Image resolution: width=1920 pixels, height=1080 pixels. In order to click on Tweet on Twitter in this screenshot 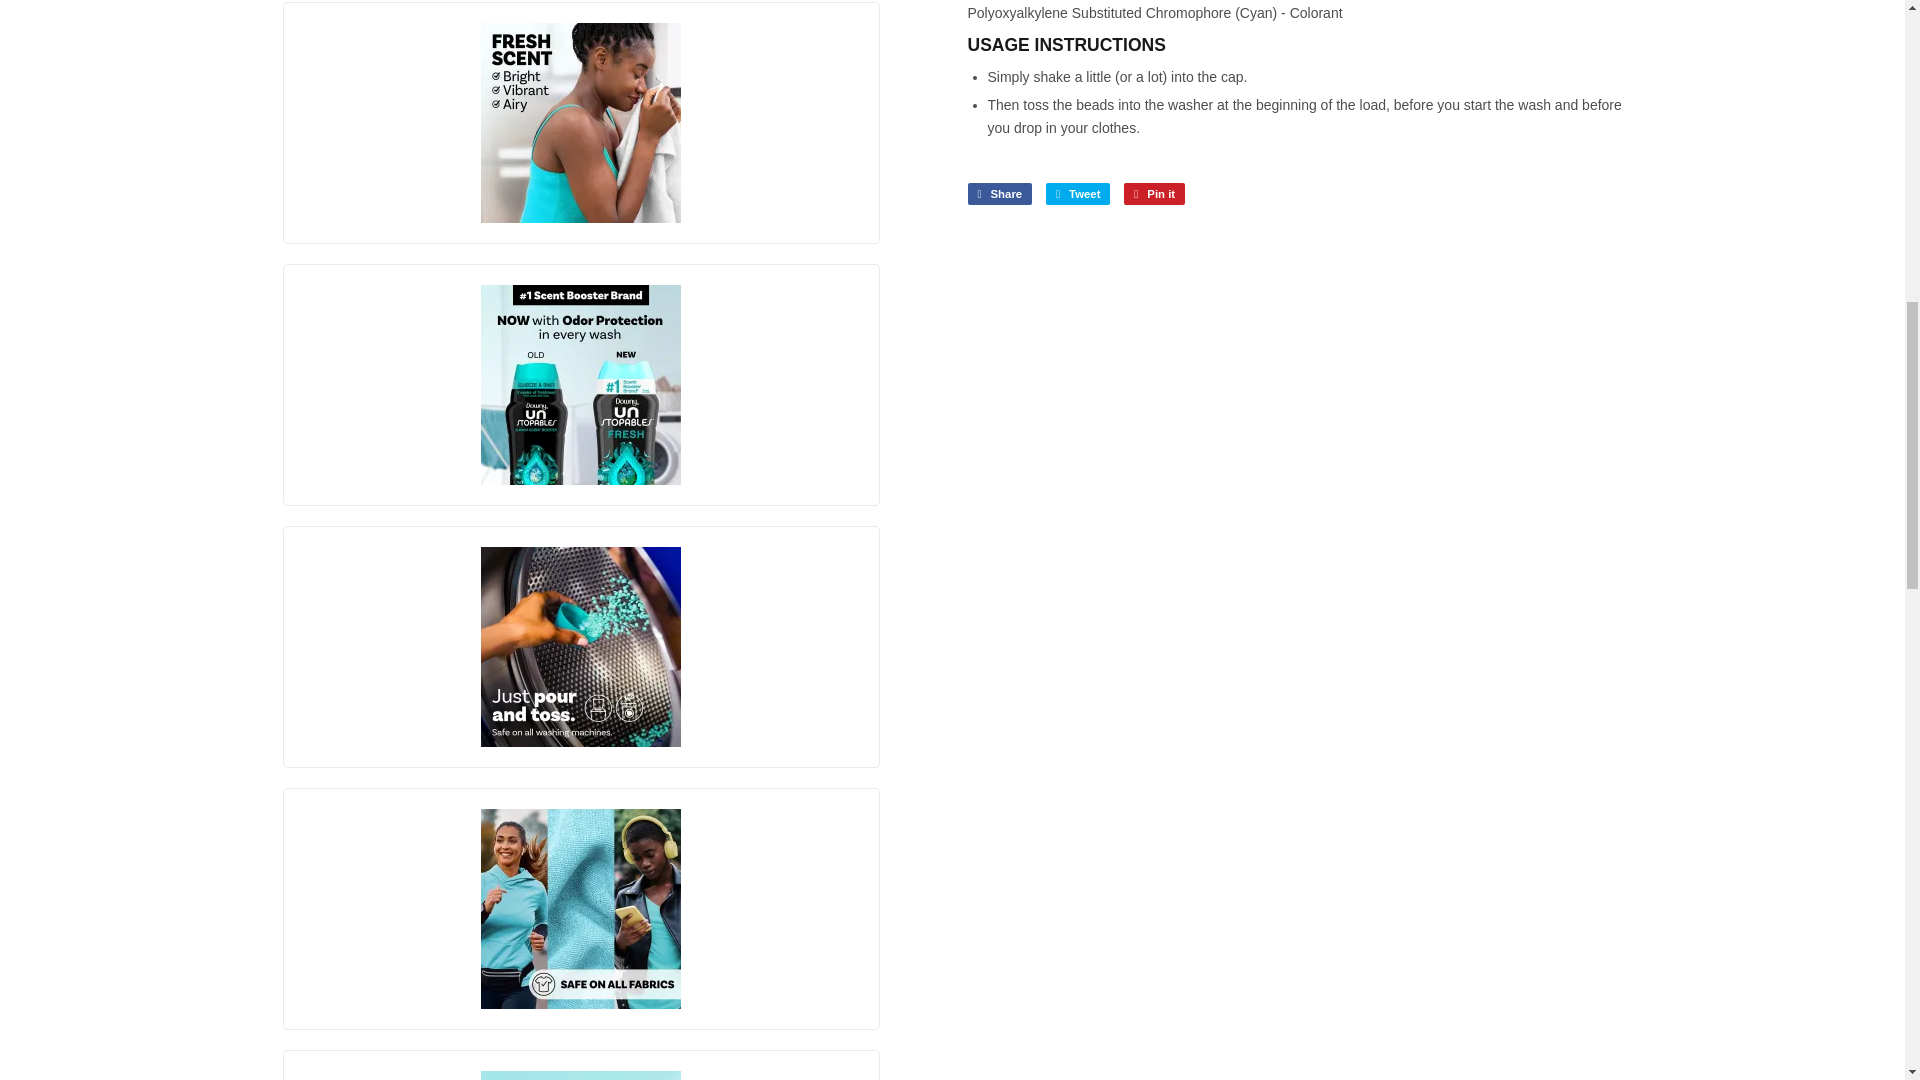, I will do `click(1078, 194)`.